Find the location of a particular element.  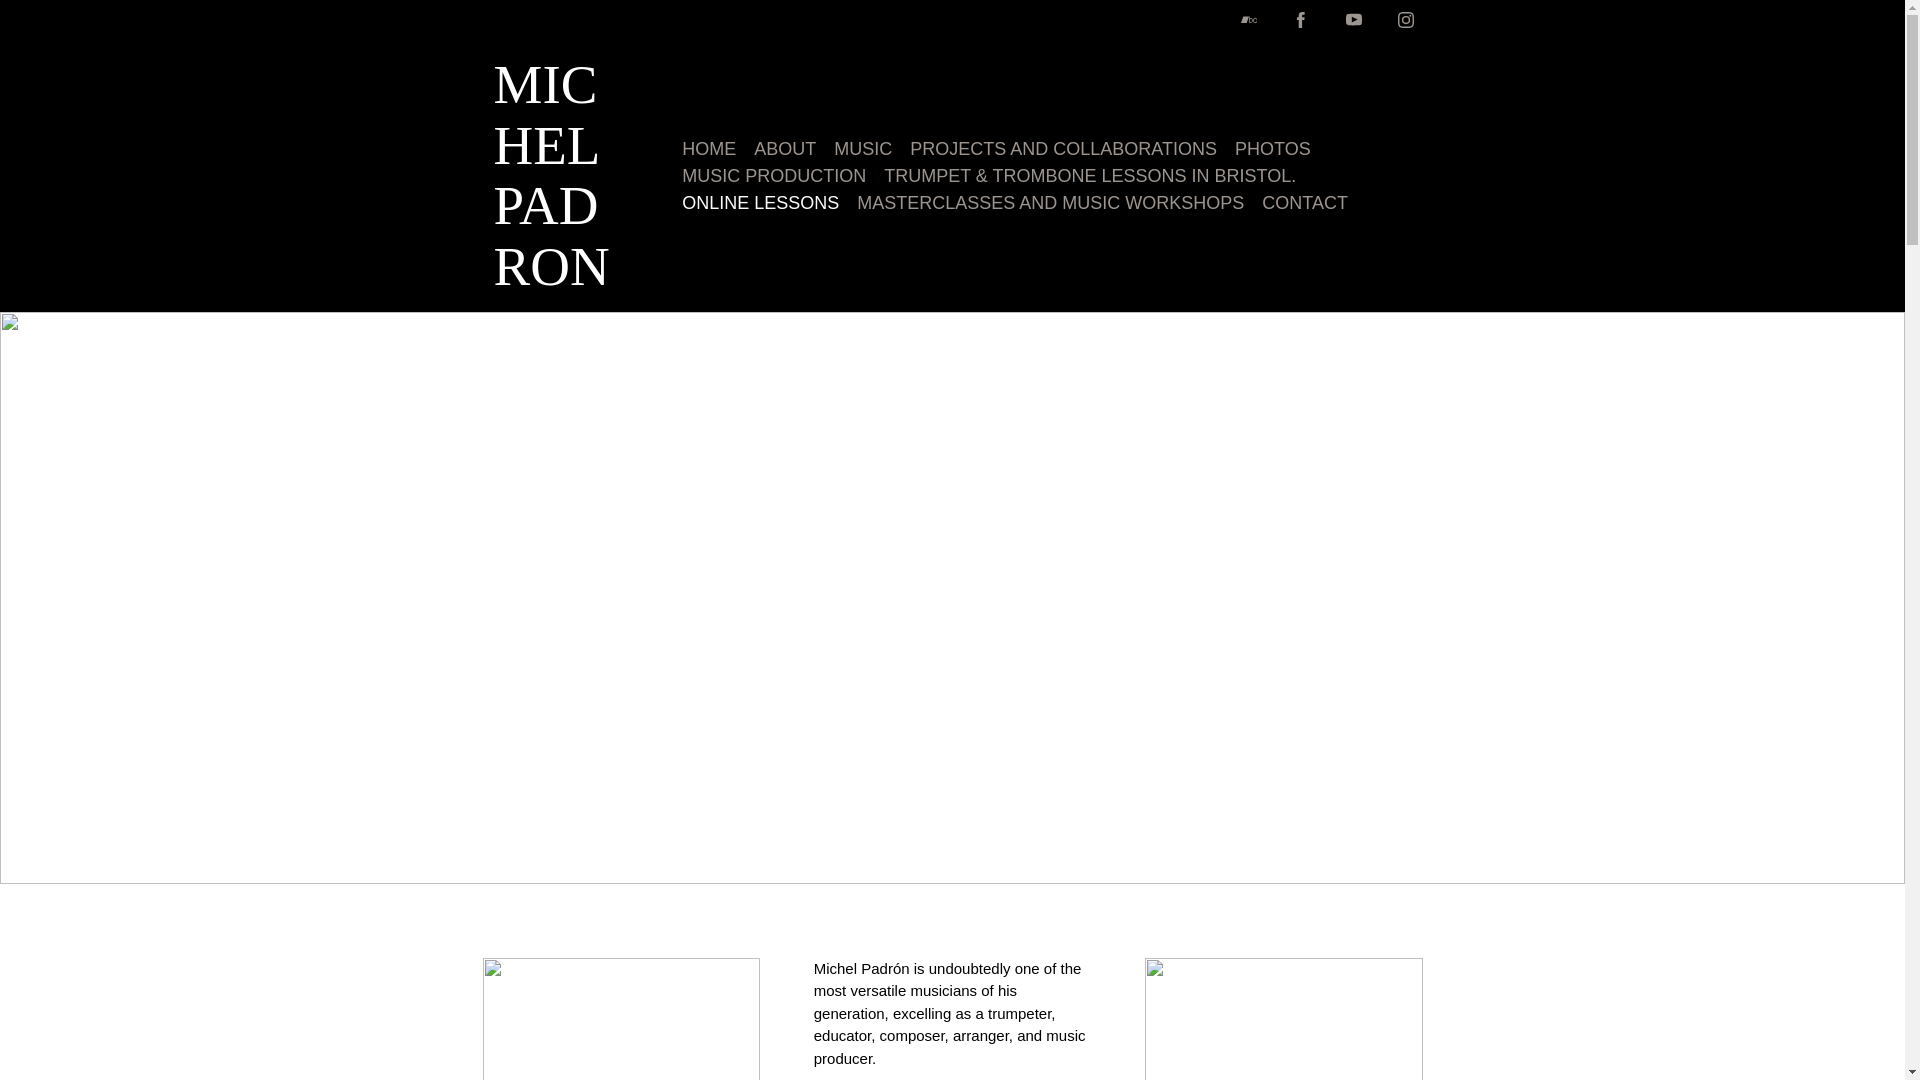

ABOUT is located at coordinates (785, 150).